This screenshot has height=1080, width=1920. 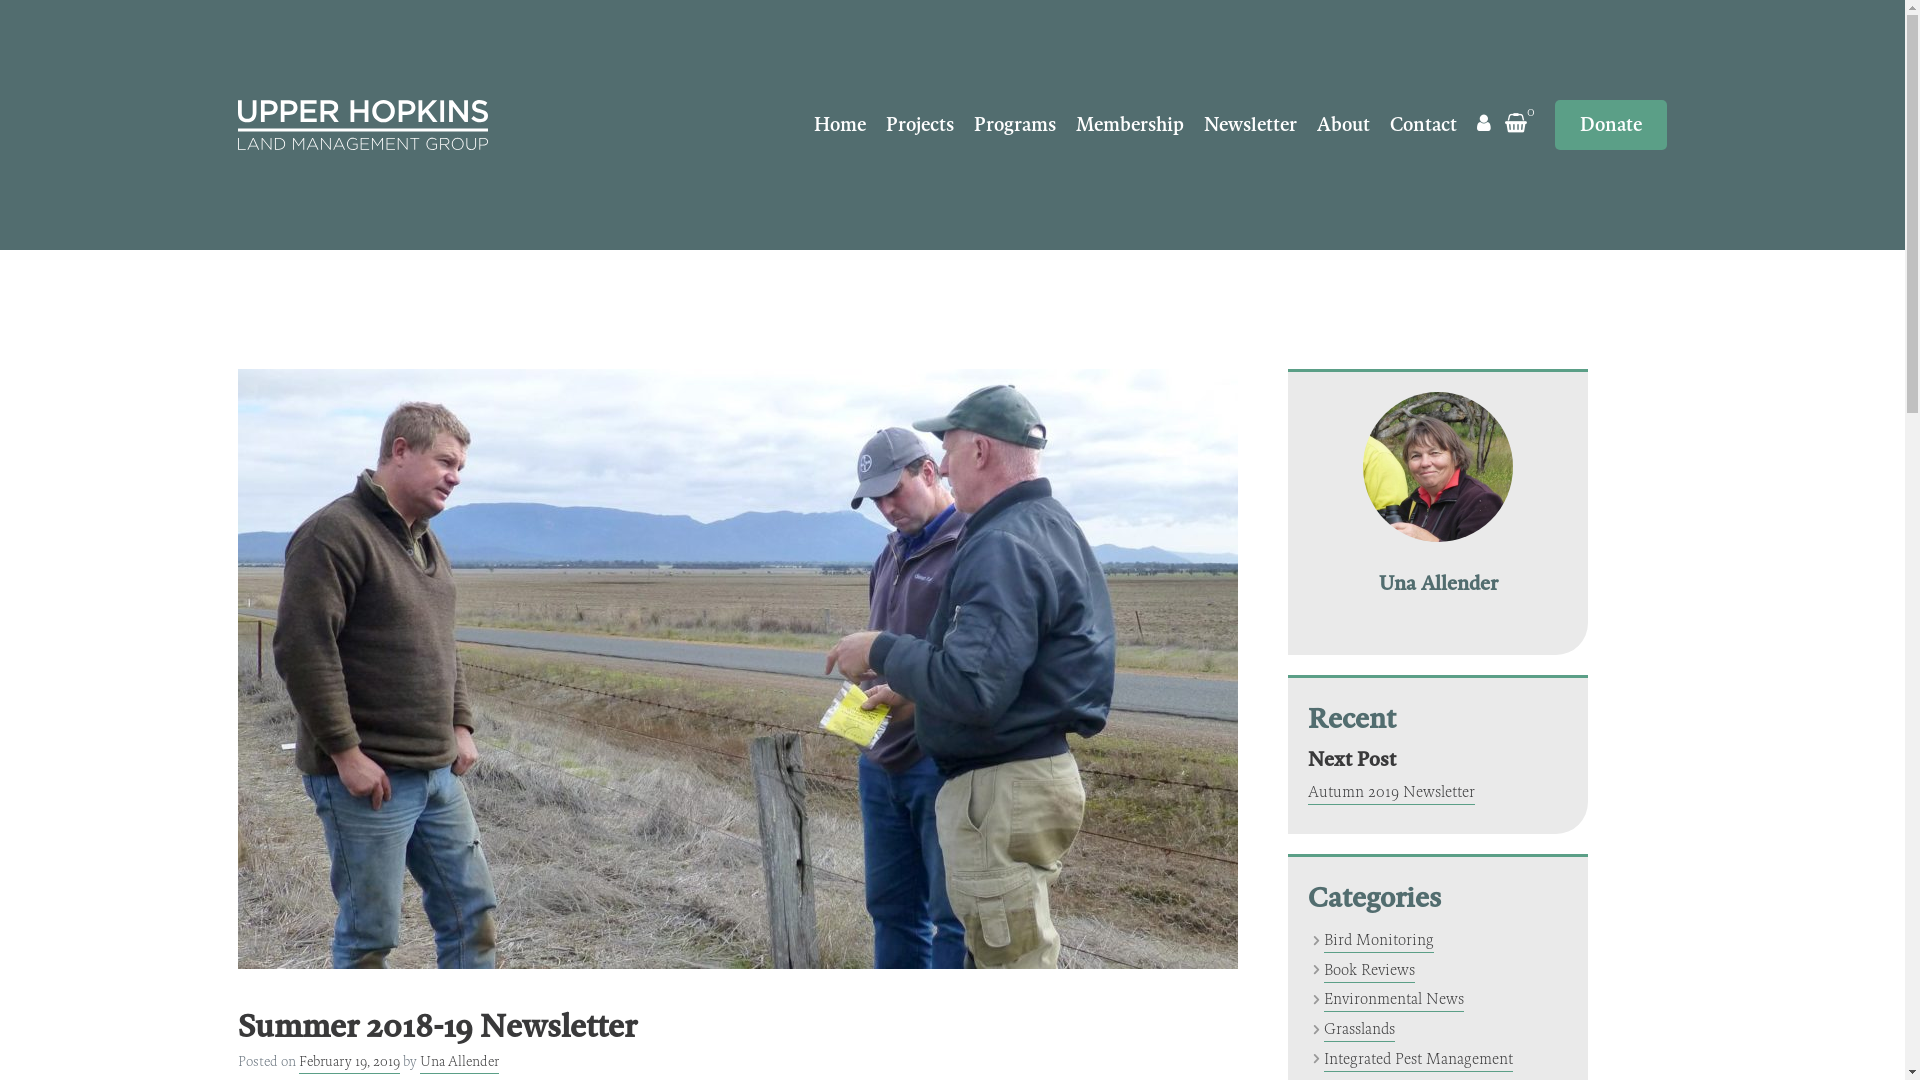 I want to click on Una Allender, so click(x=460, y=1061).